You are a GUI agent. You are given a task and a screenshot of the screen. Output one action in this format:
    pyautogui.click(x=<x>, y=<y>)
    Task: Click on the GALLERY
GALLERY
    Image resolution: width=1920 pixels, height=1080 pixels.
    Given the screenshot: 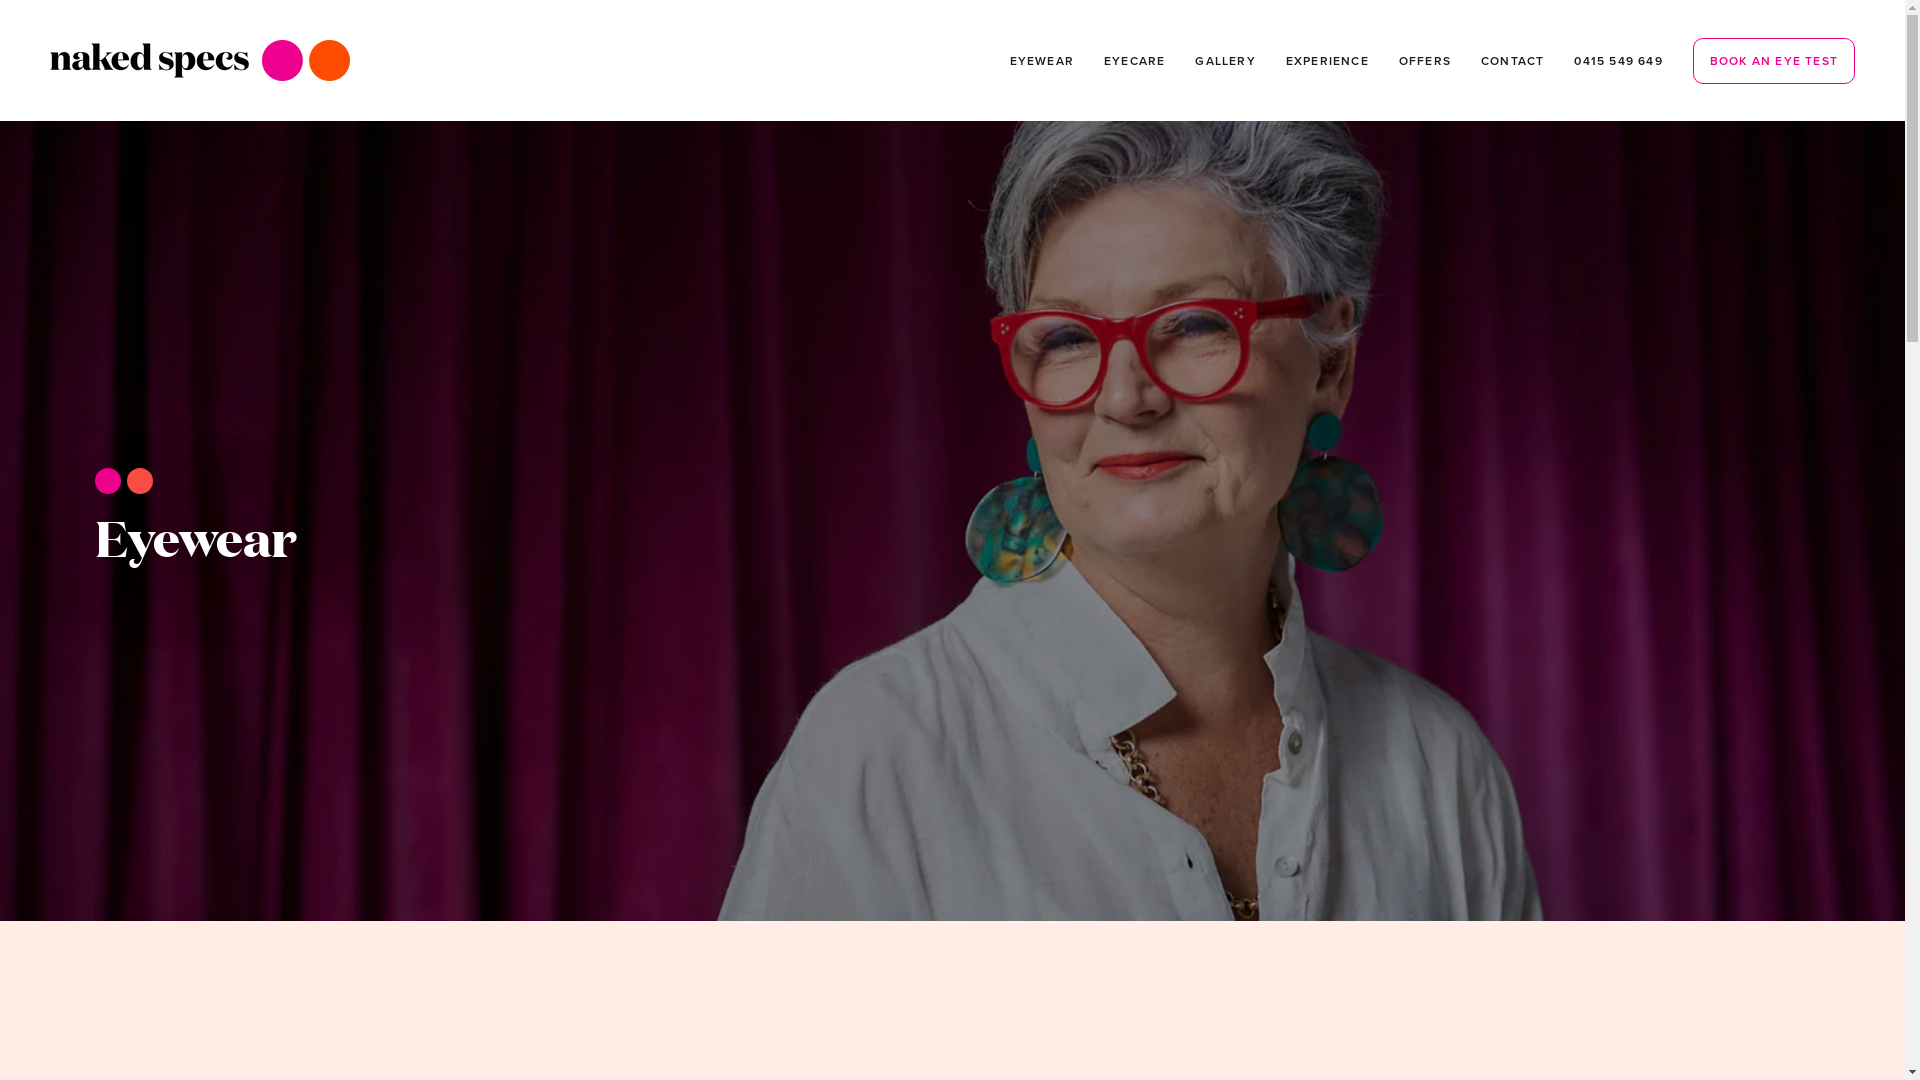 What is the action you would take?
    pyautogui.click(x=1225, y=60)
    